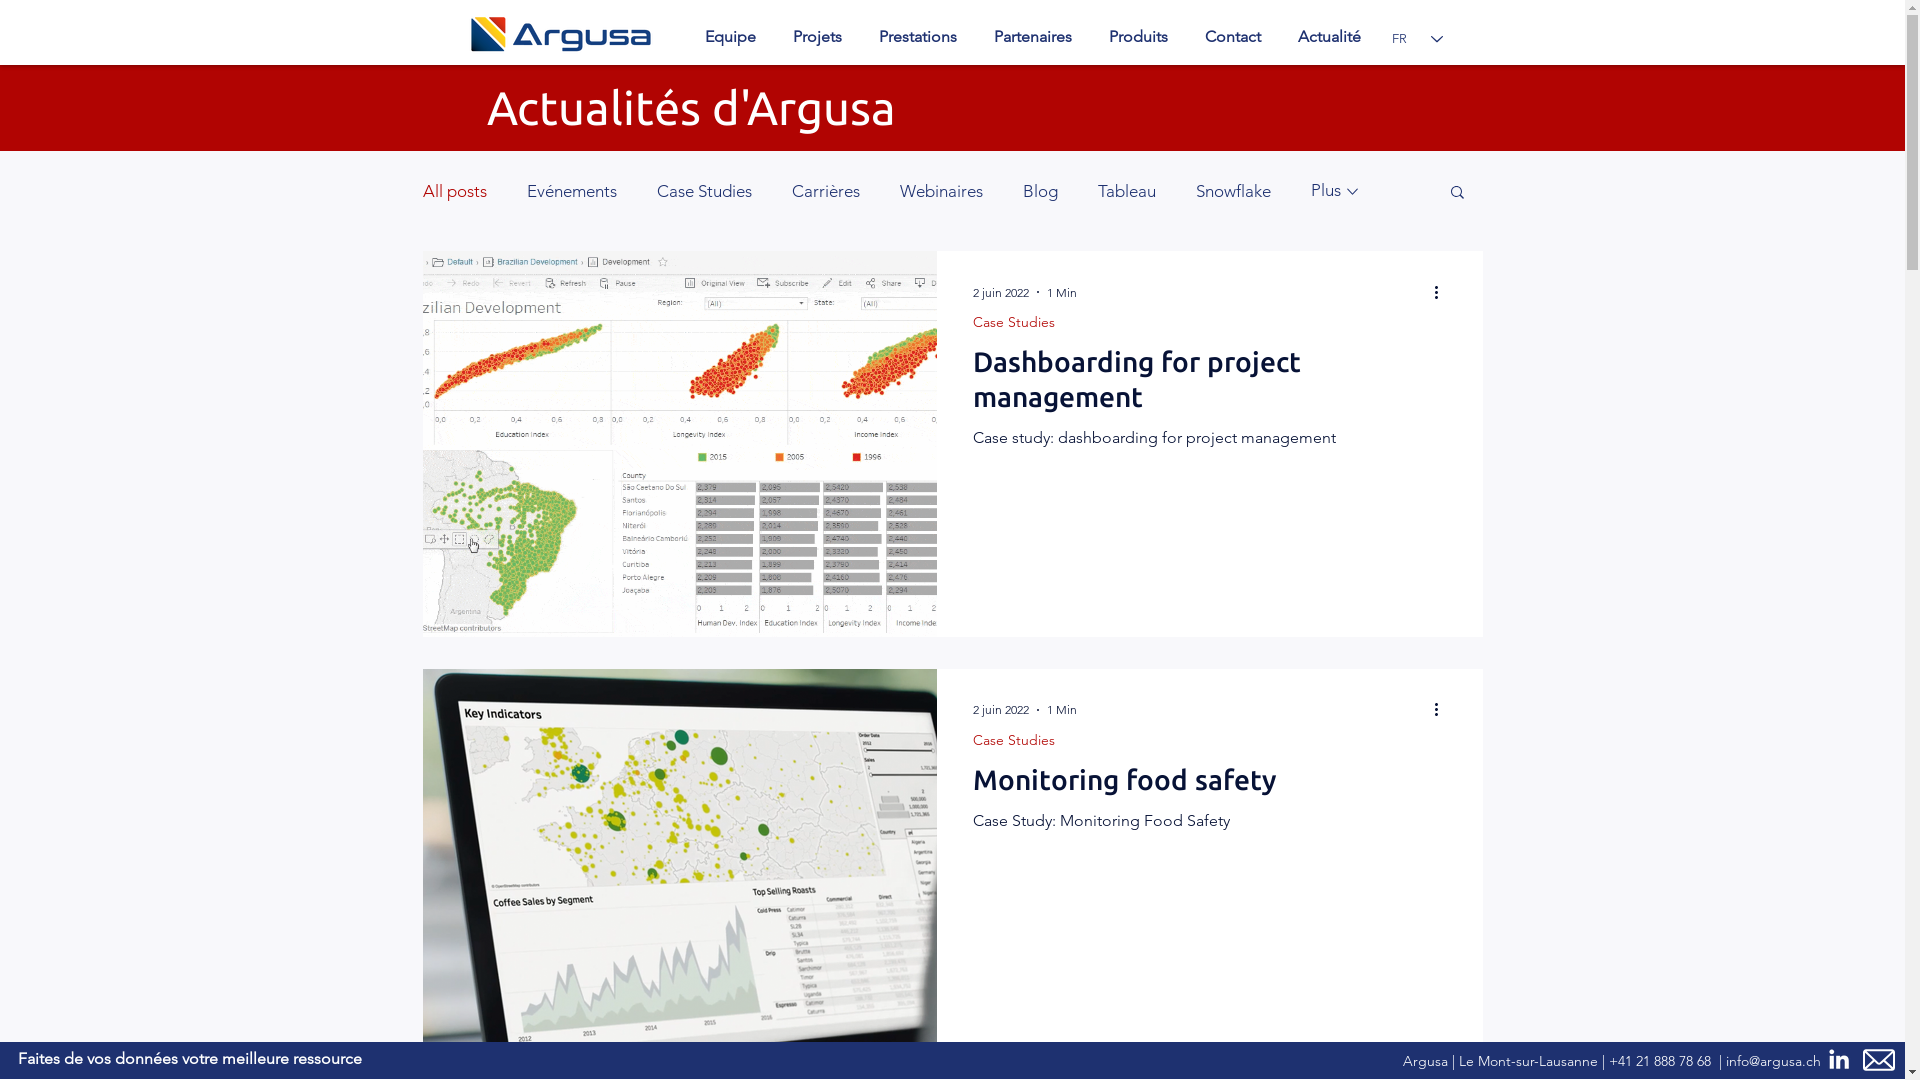 This screenshot has width=1920, height=1080. Describe the element at coordinates (1232, 37) in the screenshot. I see `Contact` at that location.